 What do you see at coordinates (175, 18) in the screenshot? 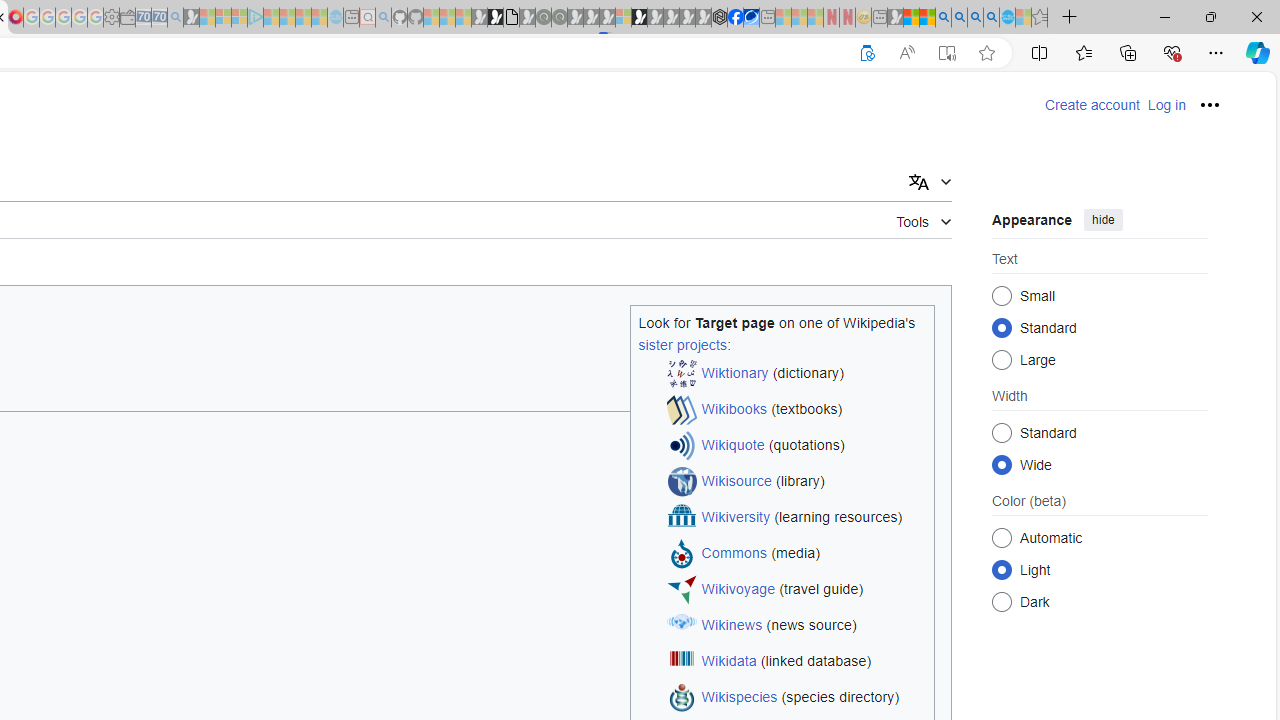
I see `Bing Real Estate - Home sales and rental listings - Sleeping` at bounding box center [175, 18].